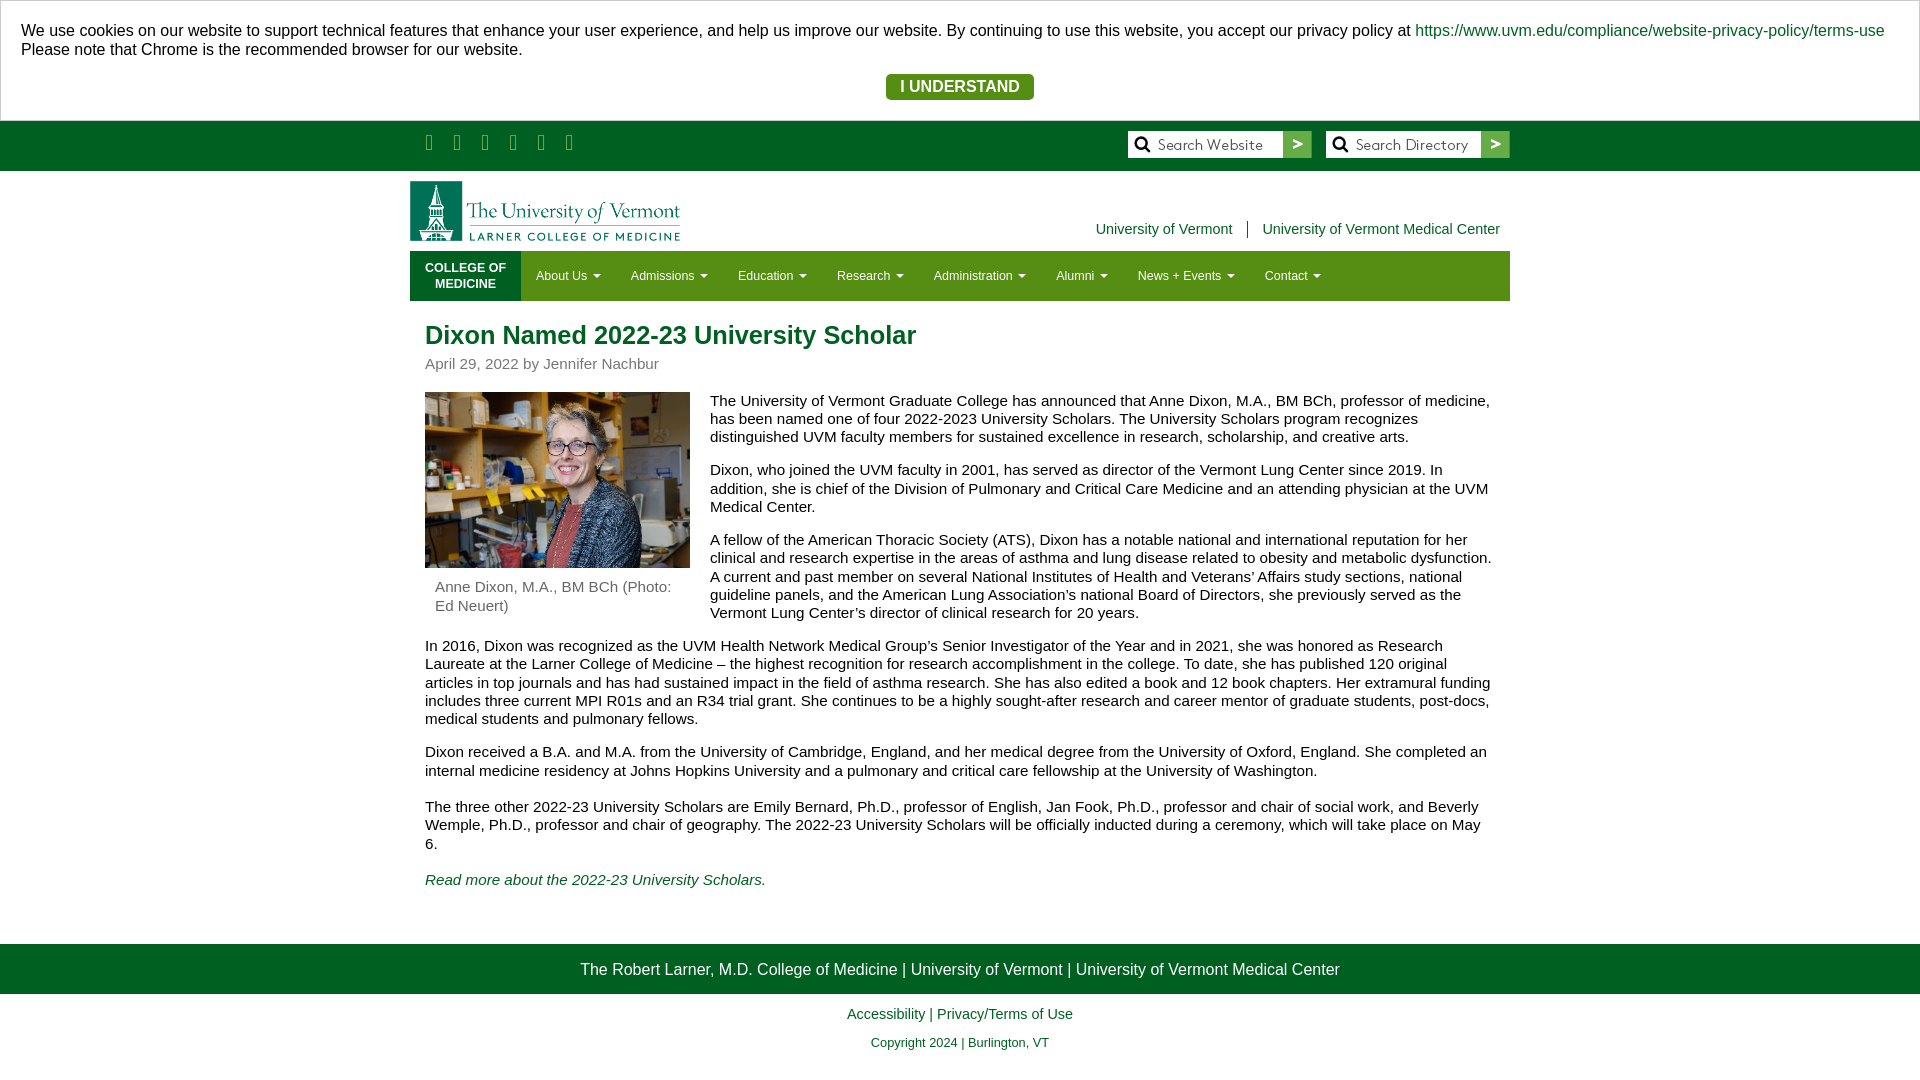 The width and height of the screenshot is (1920, 1080). I want to click on University of Vermont Medical Center, so click(1380, 229).